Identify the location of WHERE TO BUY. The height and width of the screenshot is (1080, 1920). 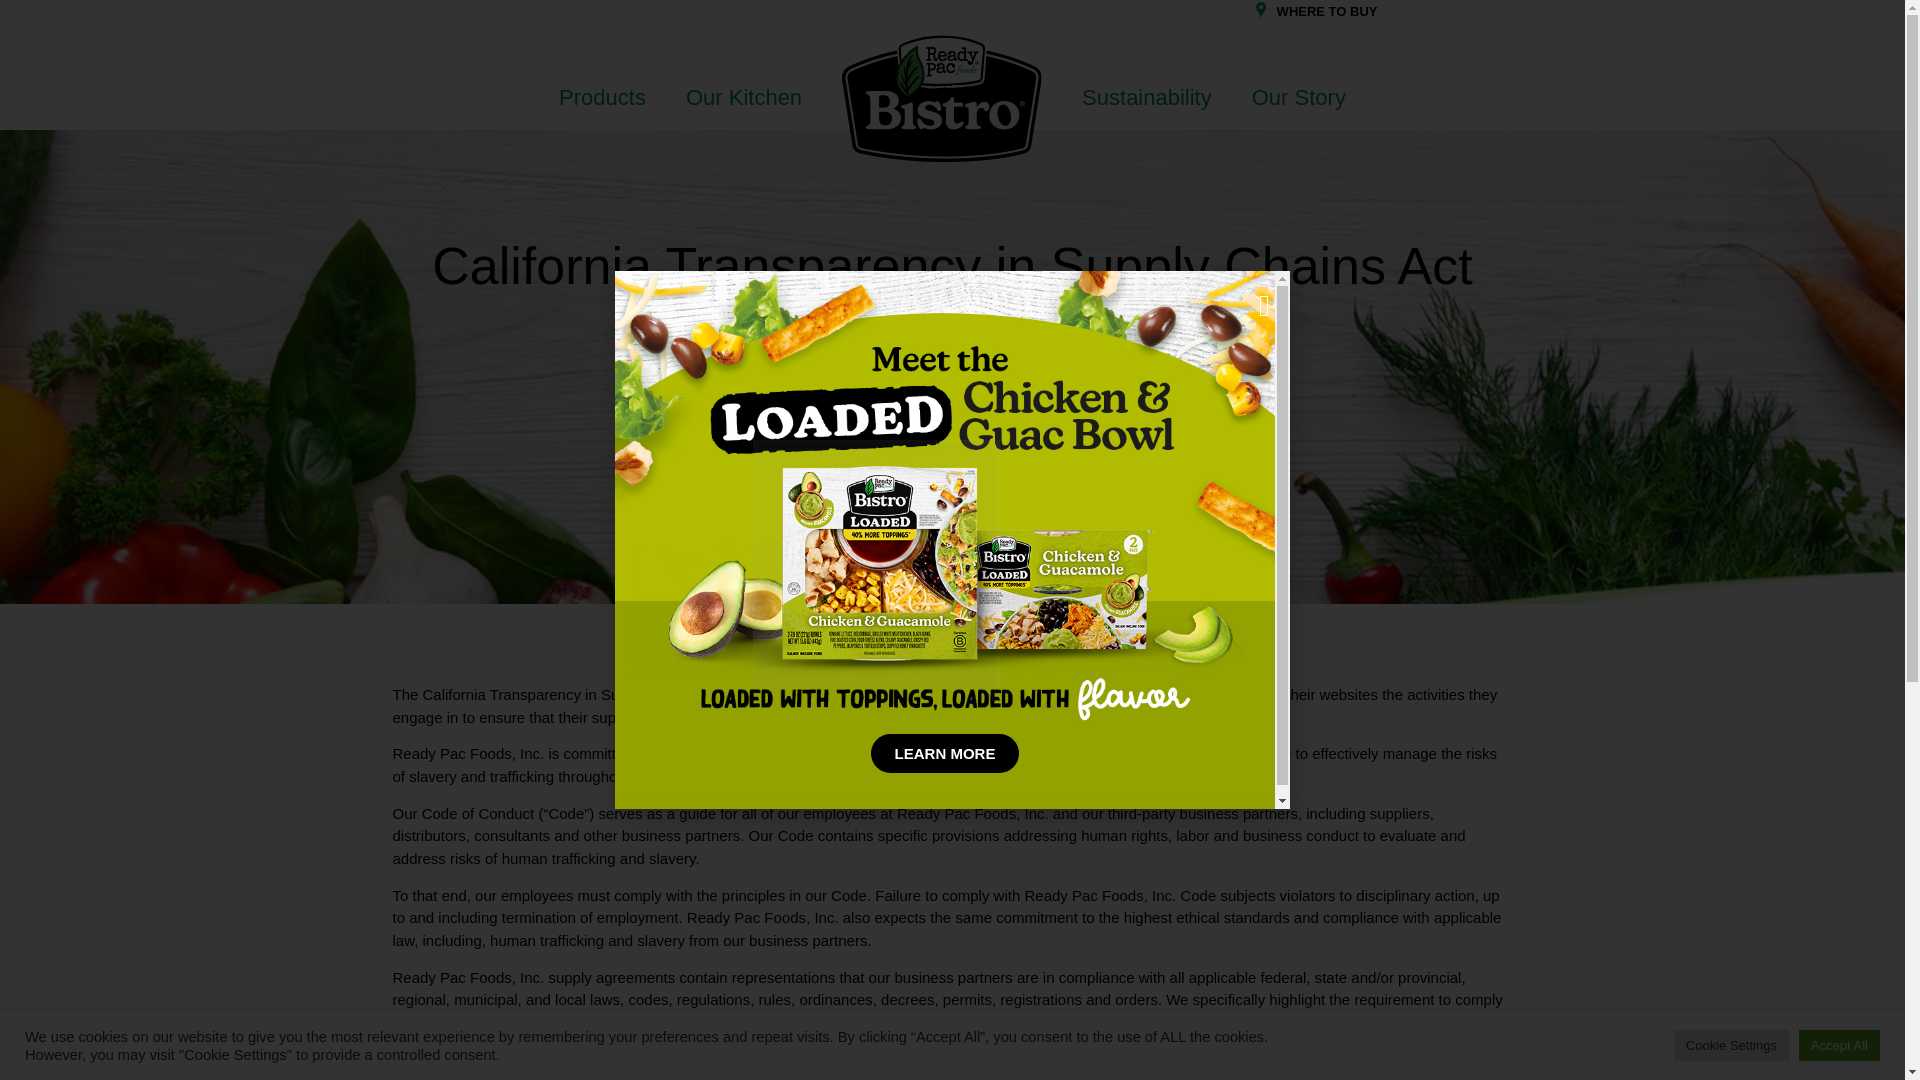
(1327, 12).